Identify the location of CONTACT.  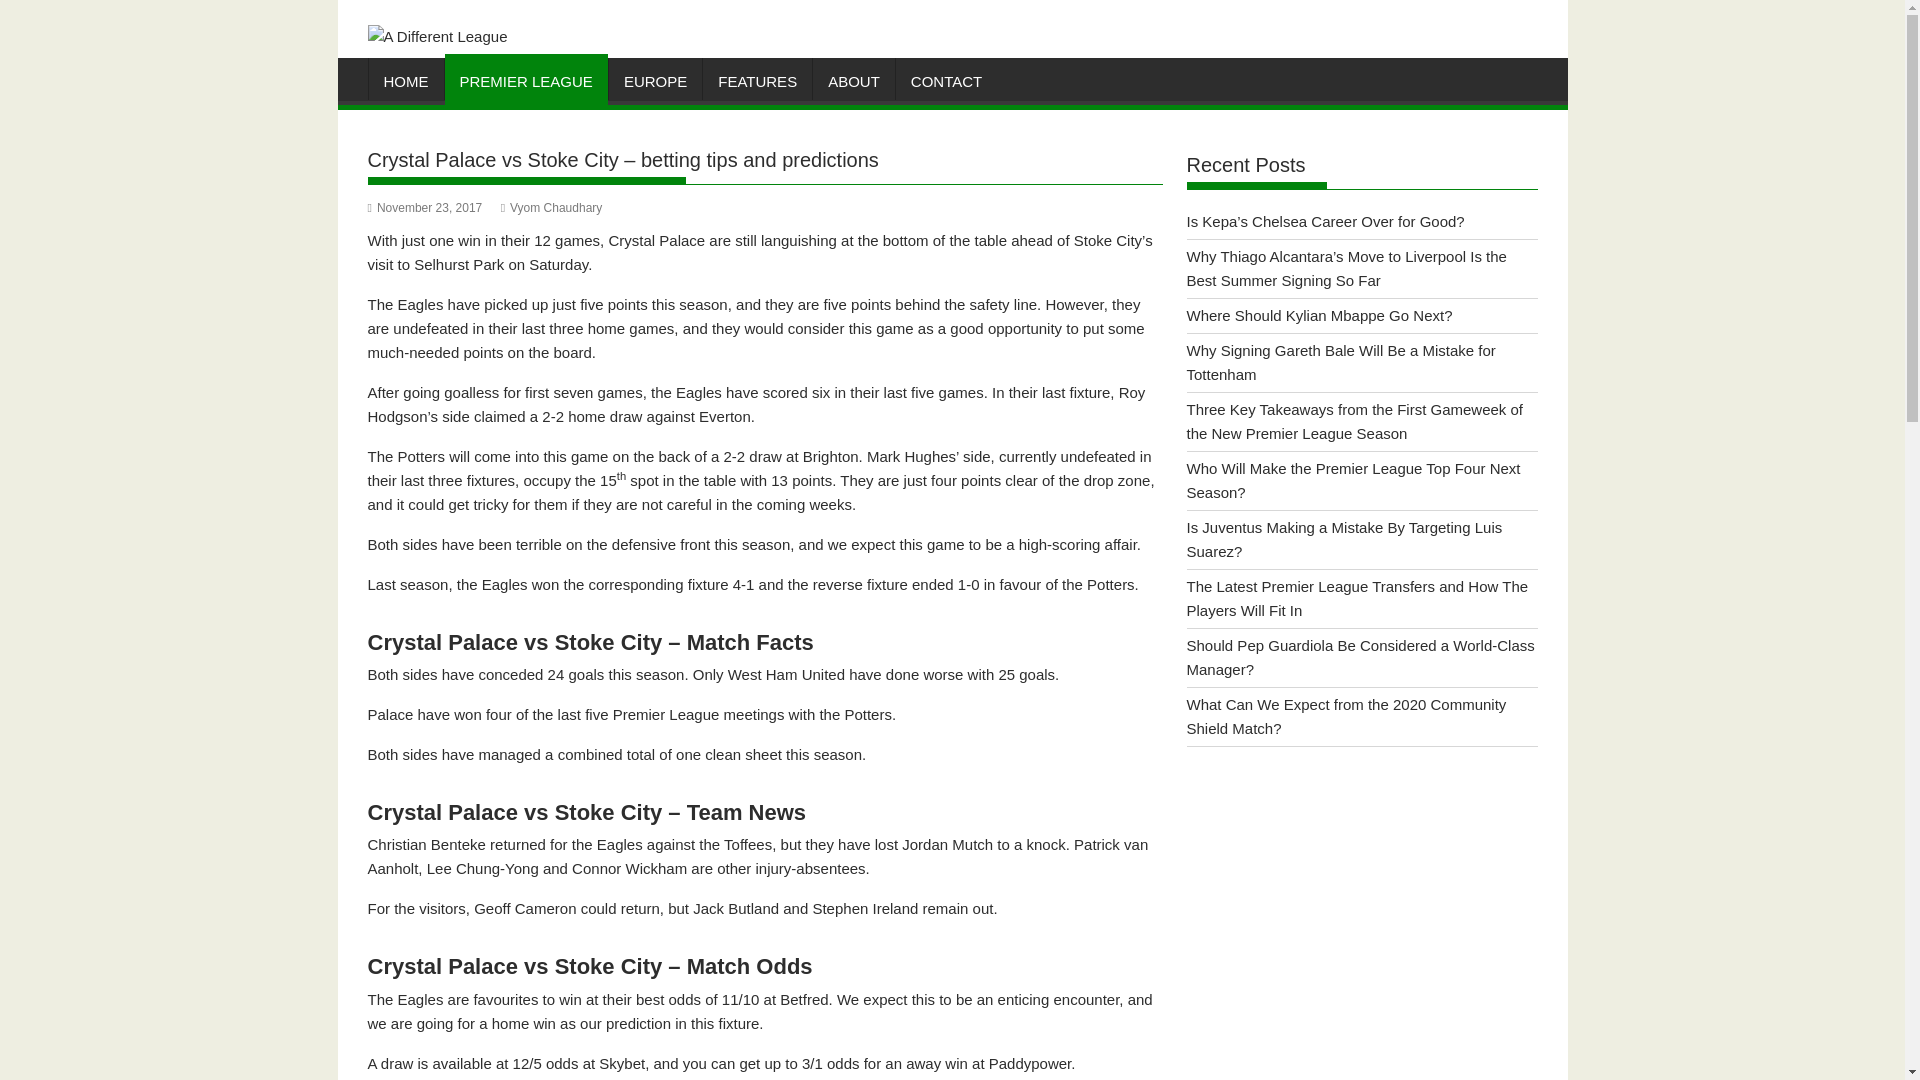
(946, 82).